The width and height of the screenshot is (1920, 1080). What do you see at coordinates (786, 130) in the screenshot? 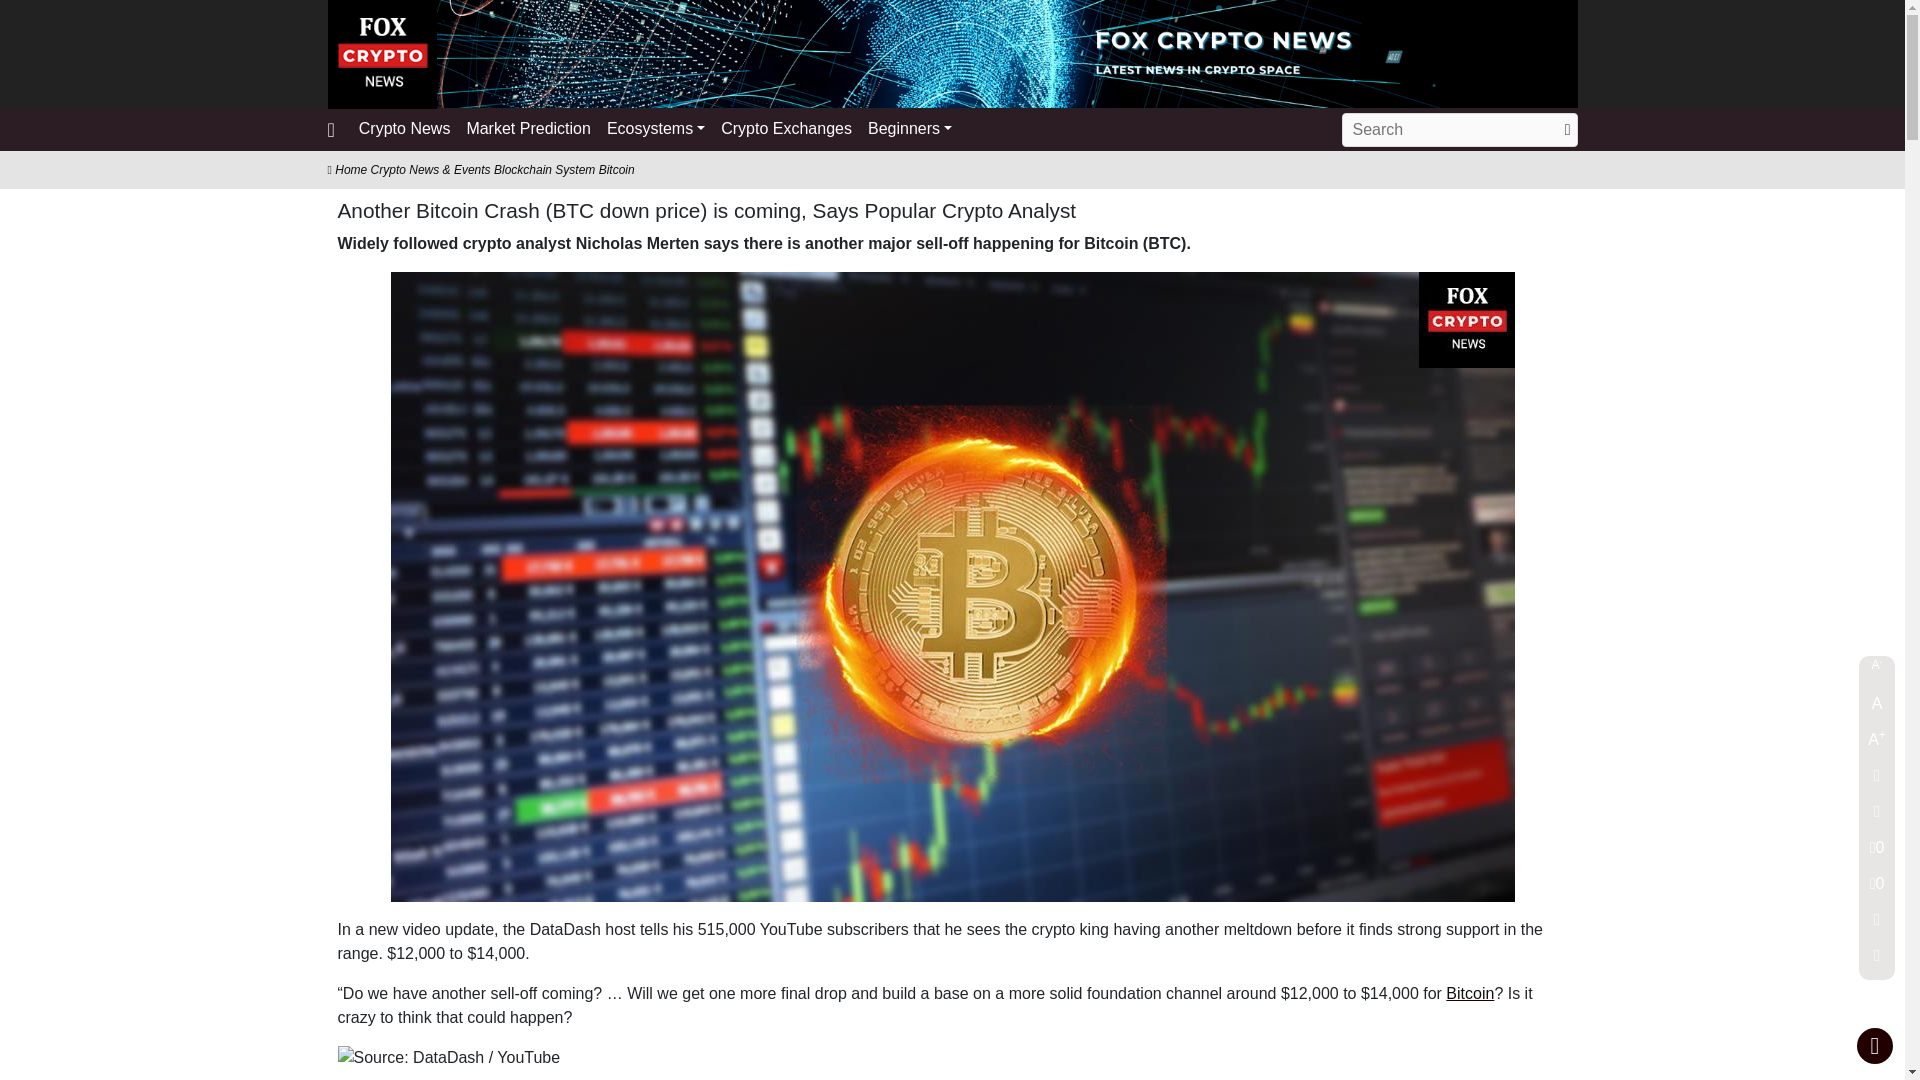
I see `Crypto Exchanges` at bounding box center [786, 130].